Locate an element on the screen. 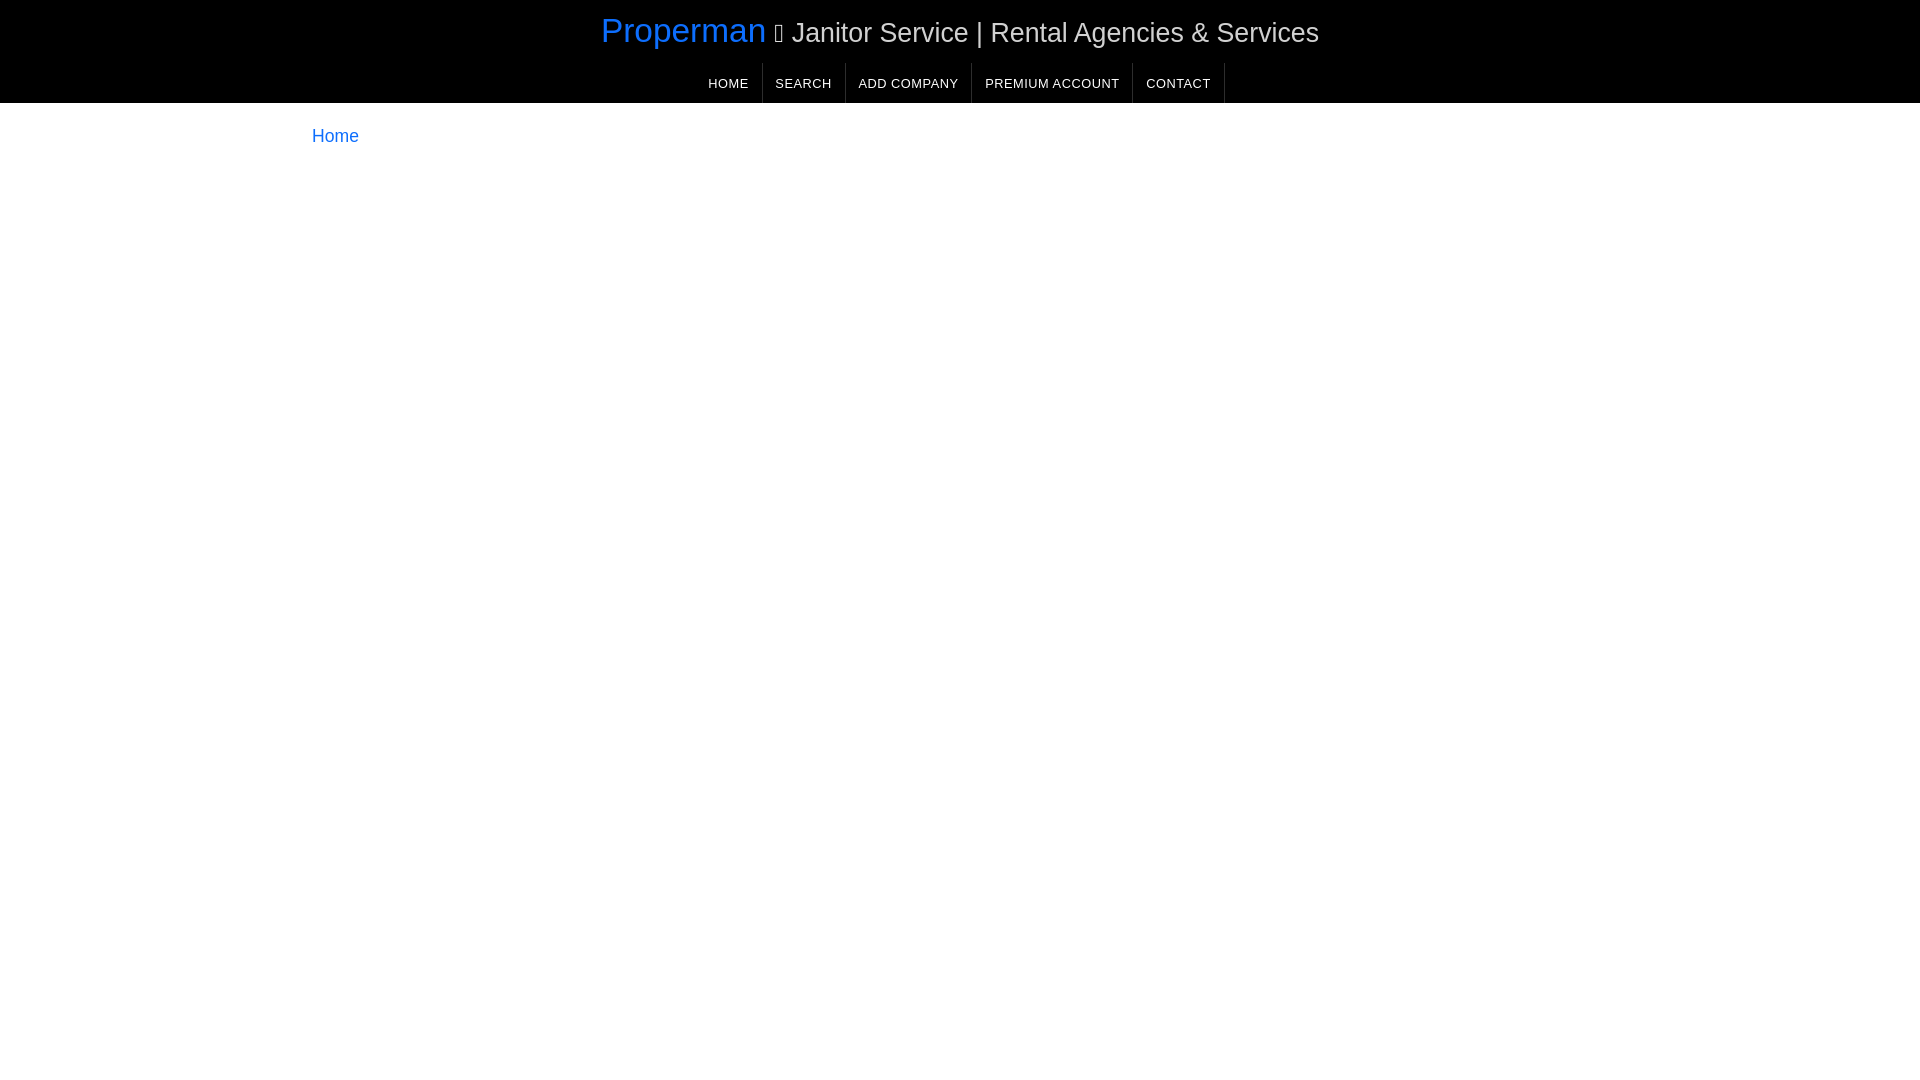 The width and height of the screenshot is (1920, 1080). ADD COMPANY is located at coordinates (908, 82).